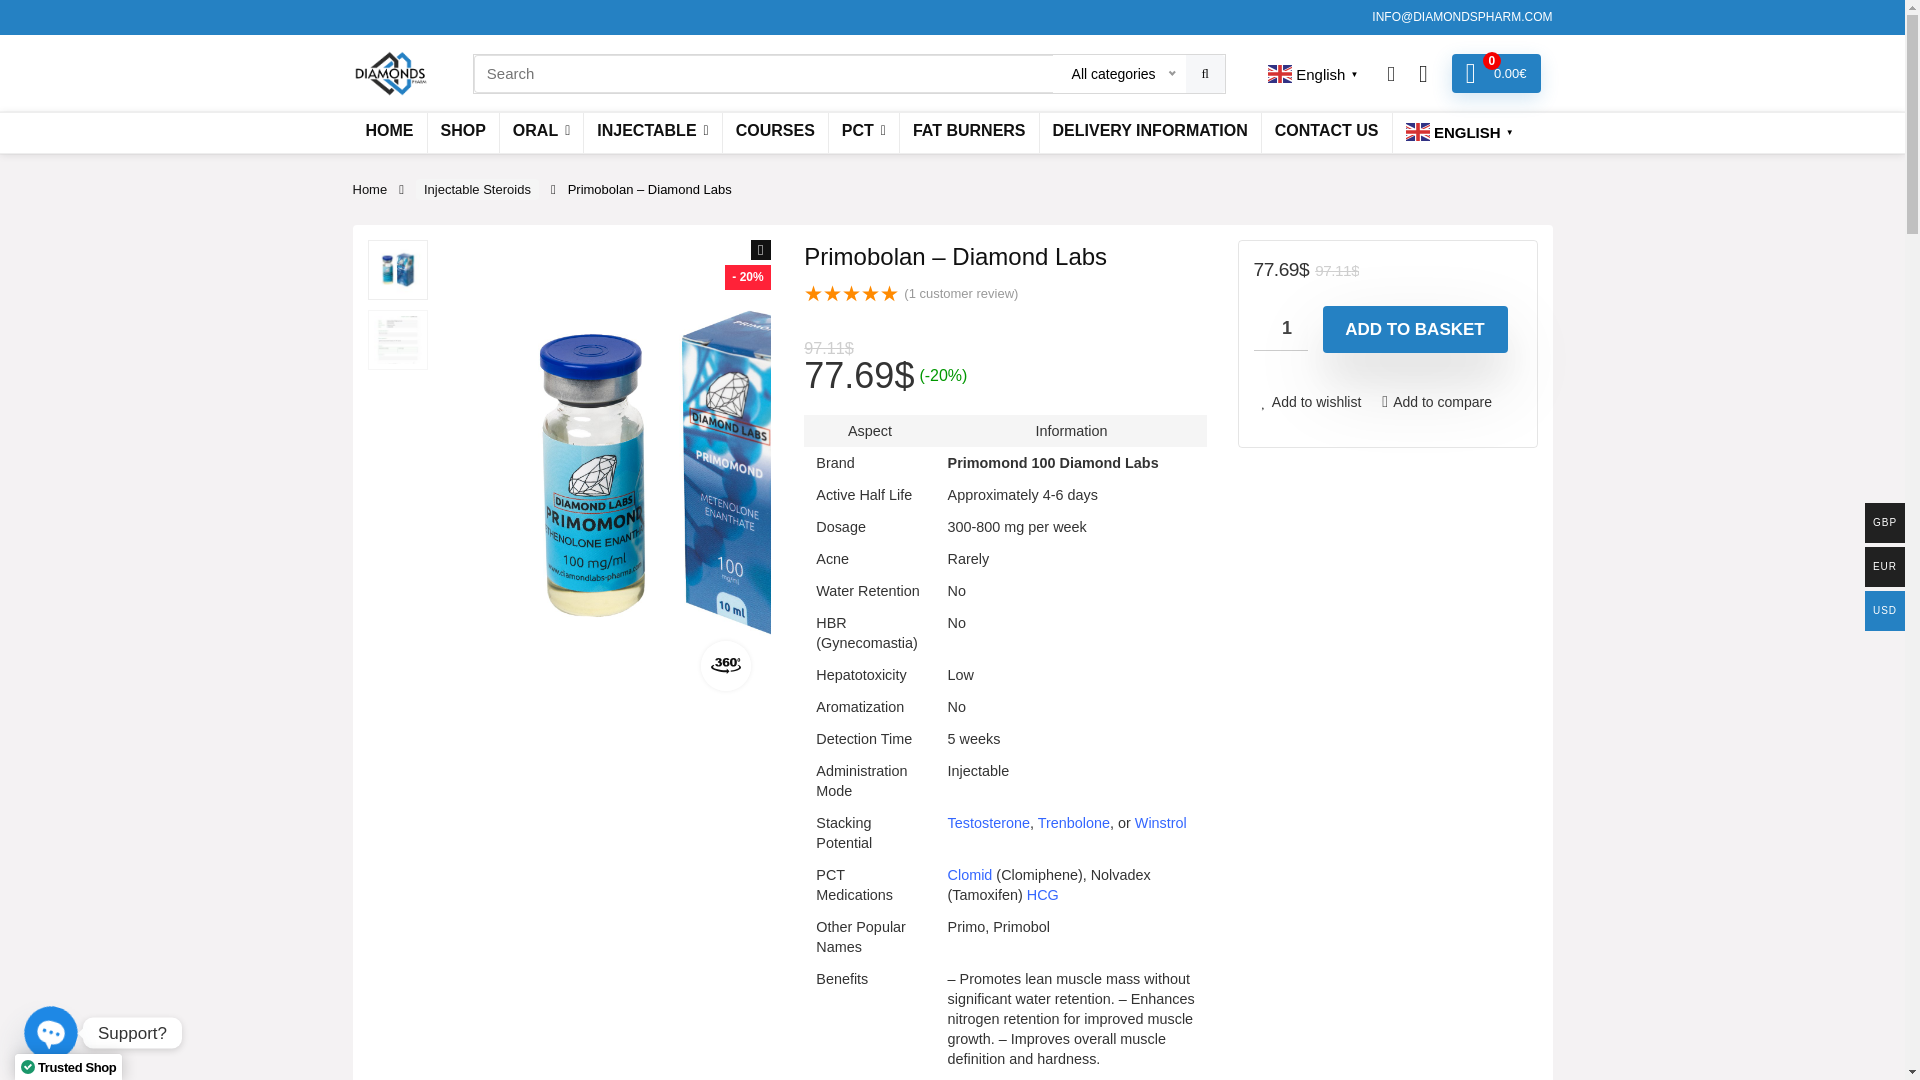 Image resolution: width=1920 pixels, height=1080 pixels. What do you see at coordinates (1280, 328) in the screenshot?
I see `1` at bounding box center [1280, 328].